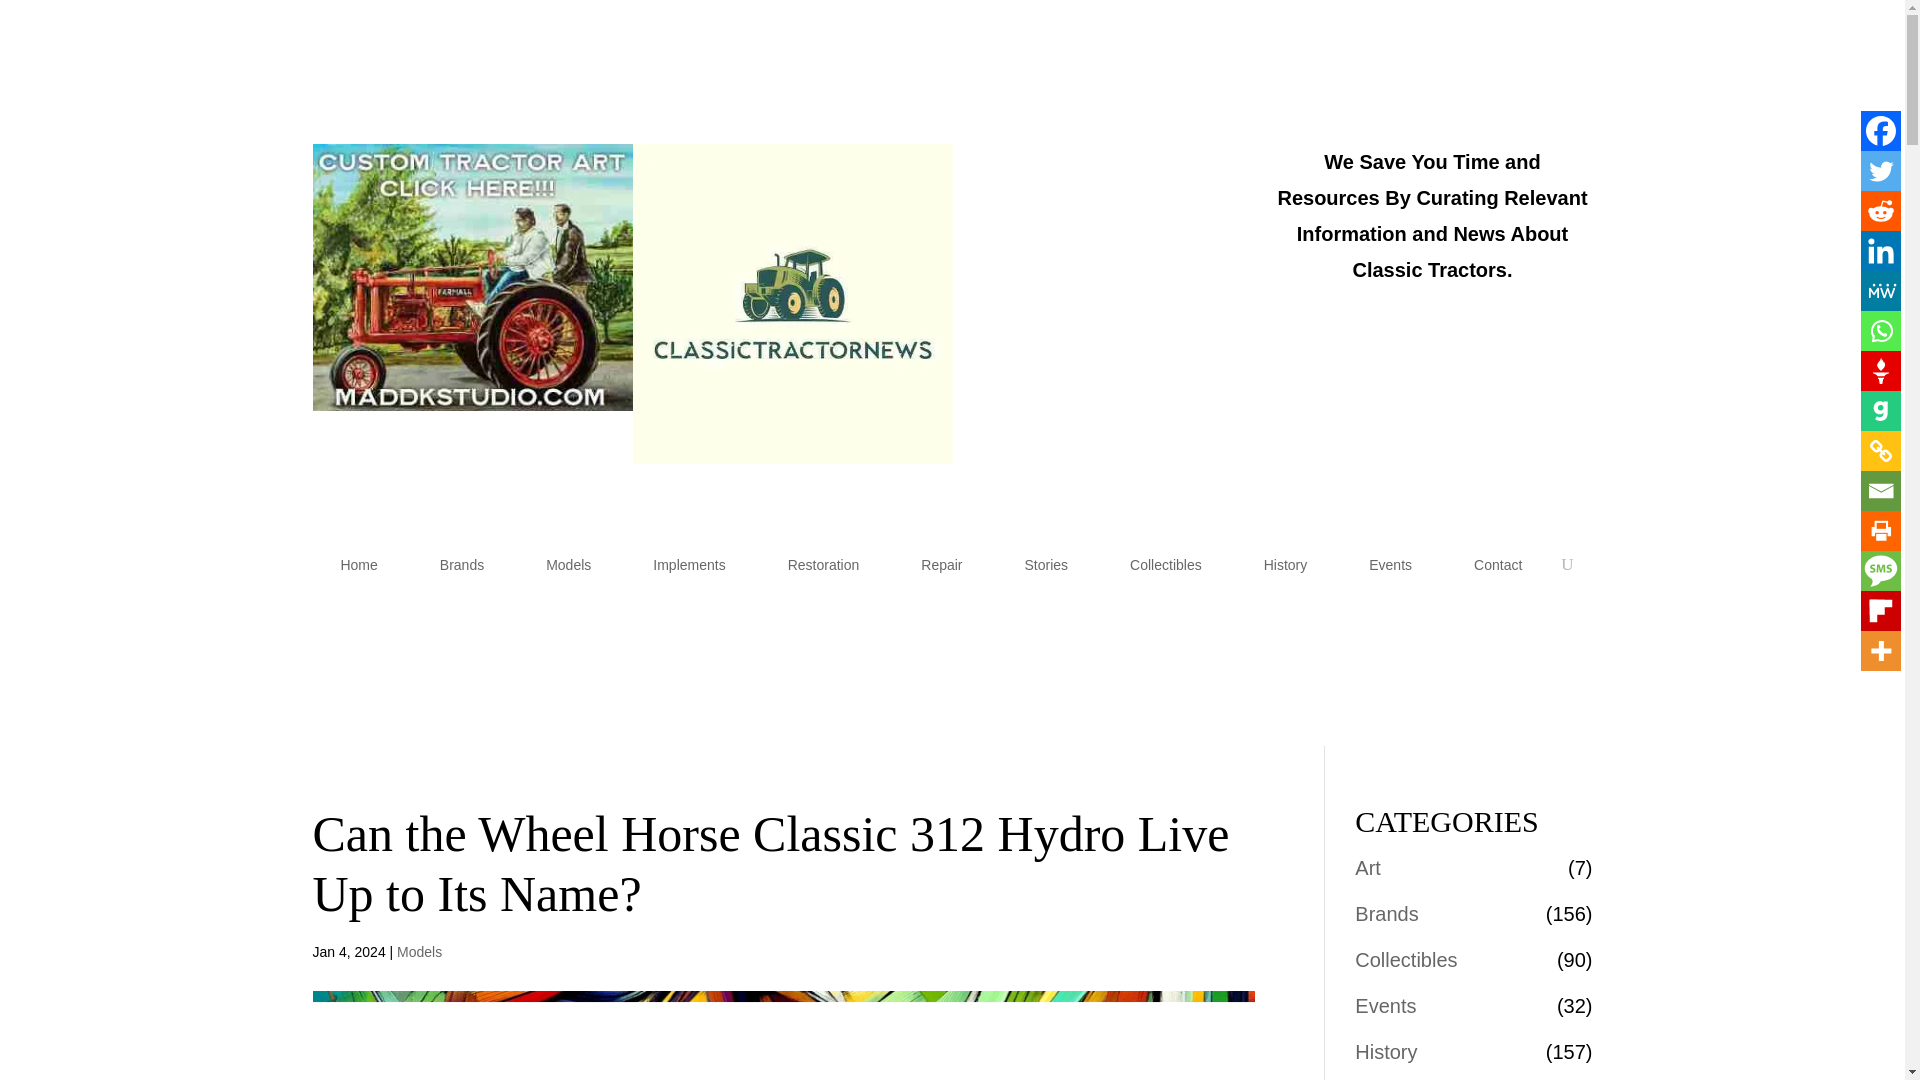 This screenshot has width=1920, height=1080. What do you see at coordinates (1880, 331) in the screenshot?
I see `Whatsapp` at bounding box center [1880, 331].